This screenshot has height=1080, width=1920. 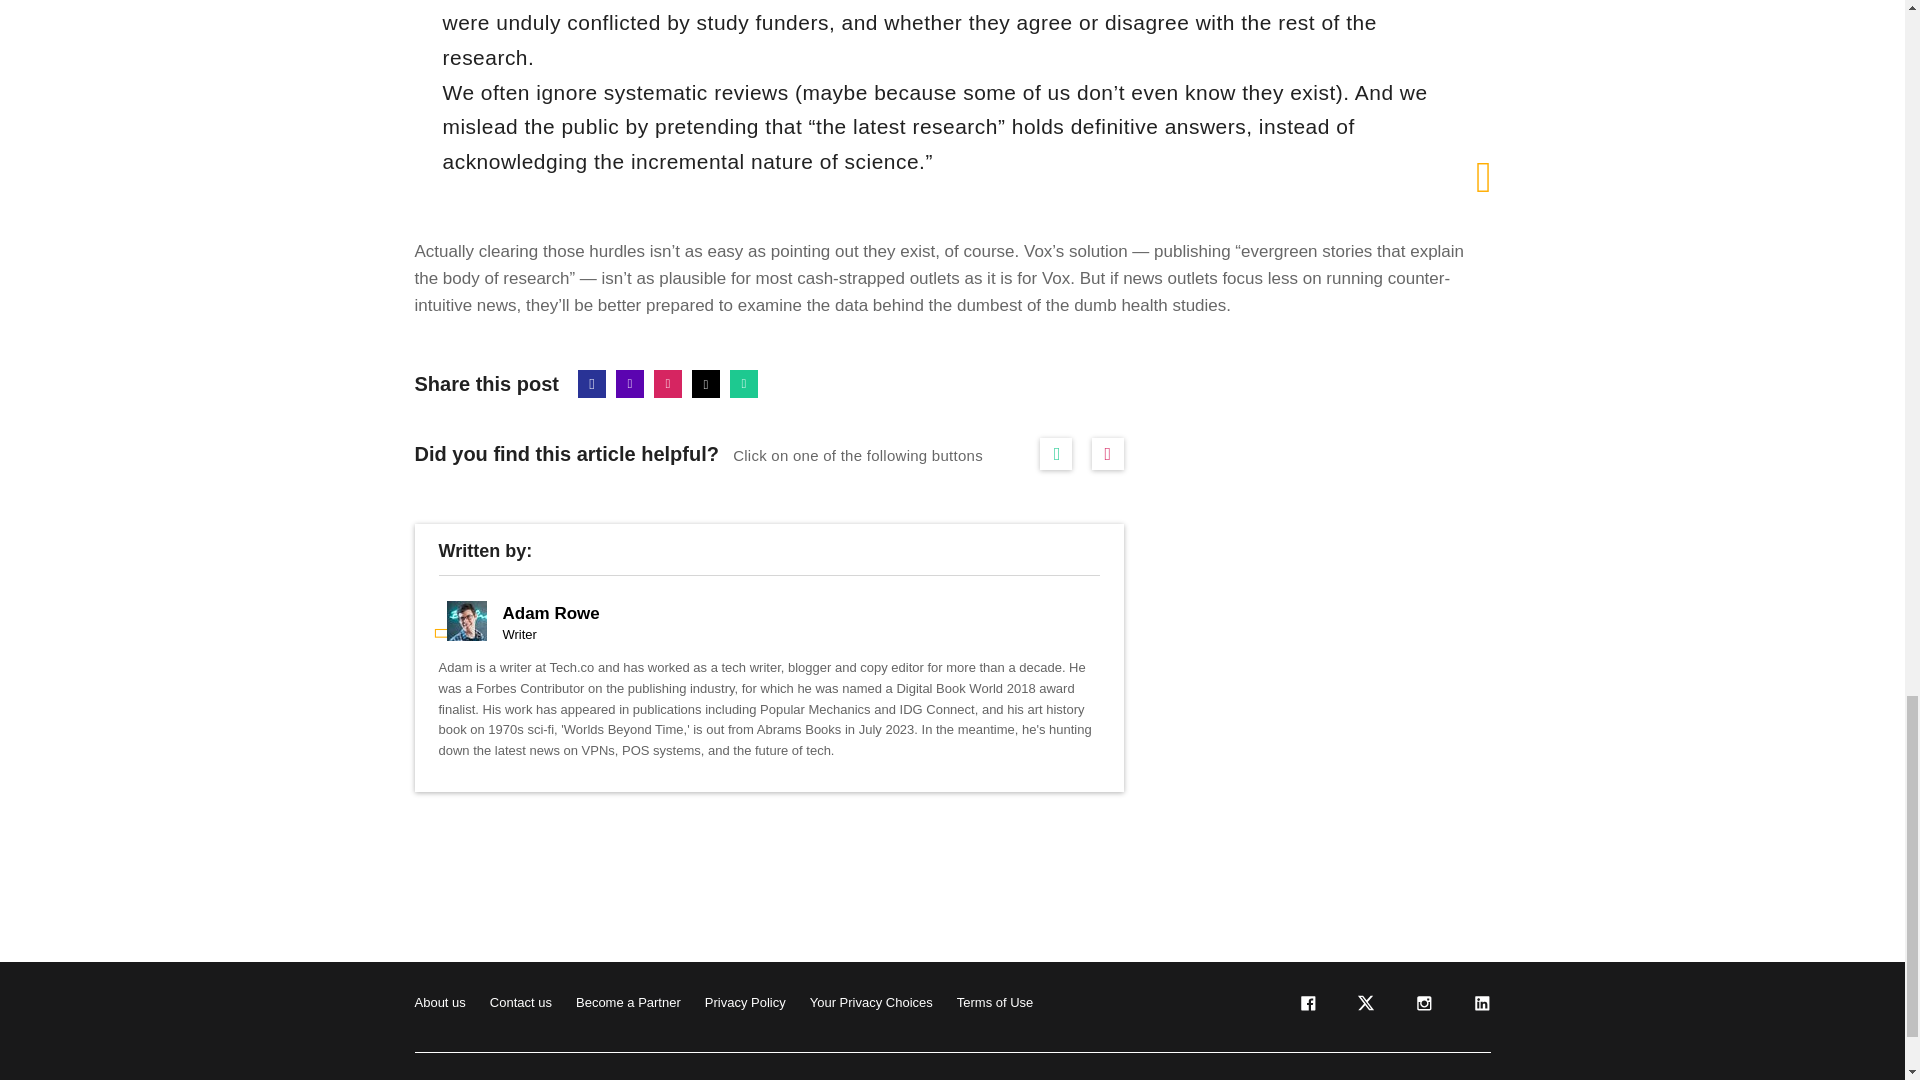 I want to click on Flipboard, so click(x=668, y=384).